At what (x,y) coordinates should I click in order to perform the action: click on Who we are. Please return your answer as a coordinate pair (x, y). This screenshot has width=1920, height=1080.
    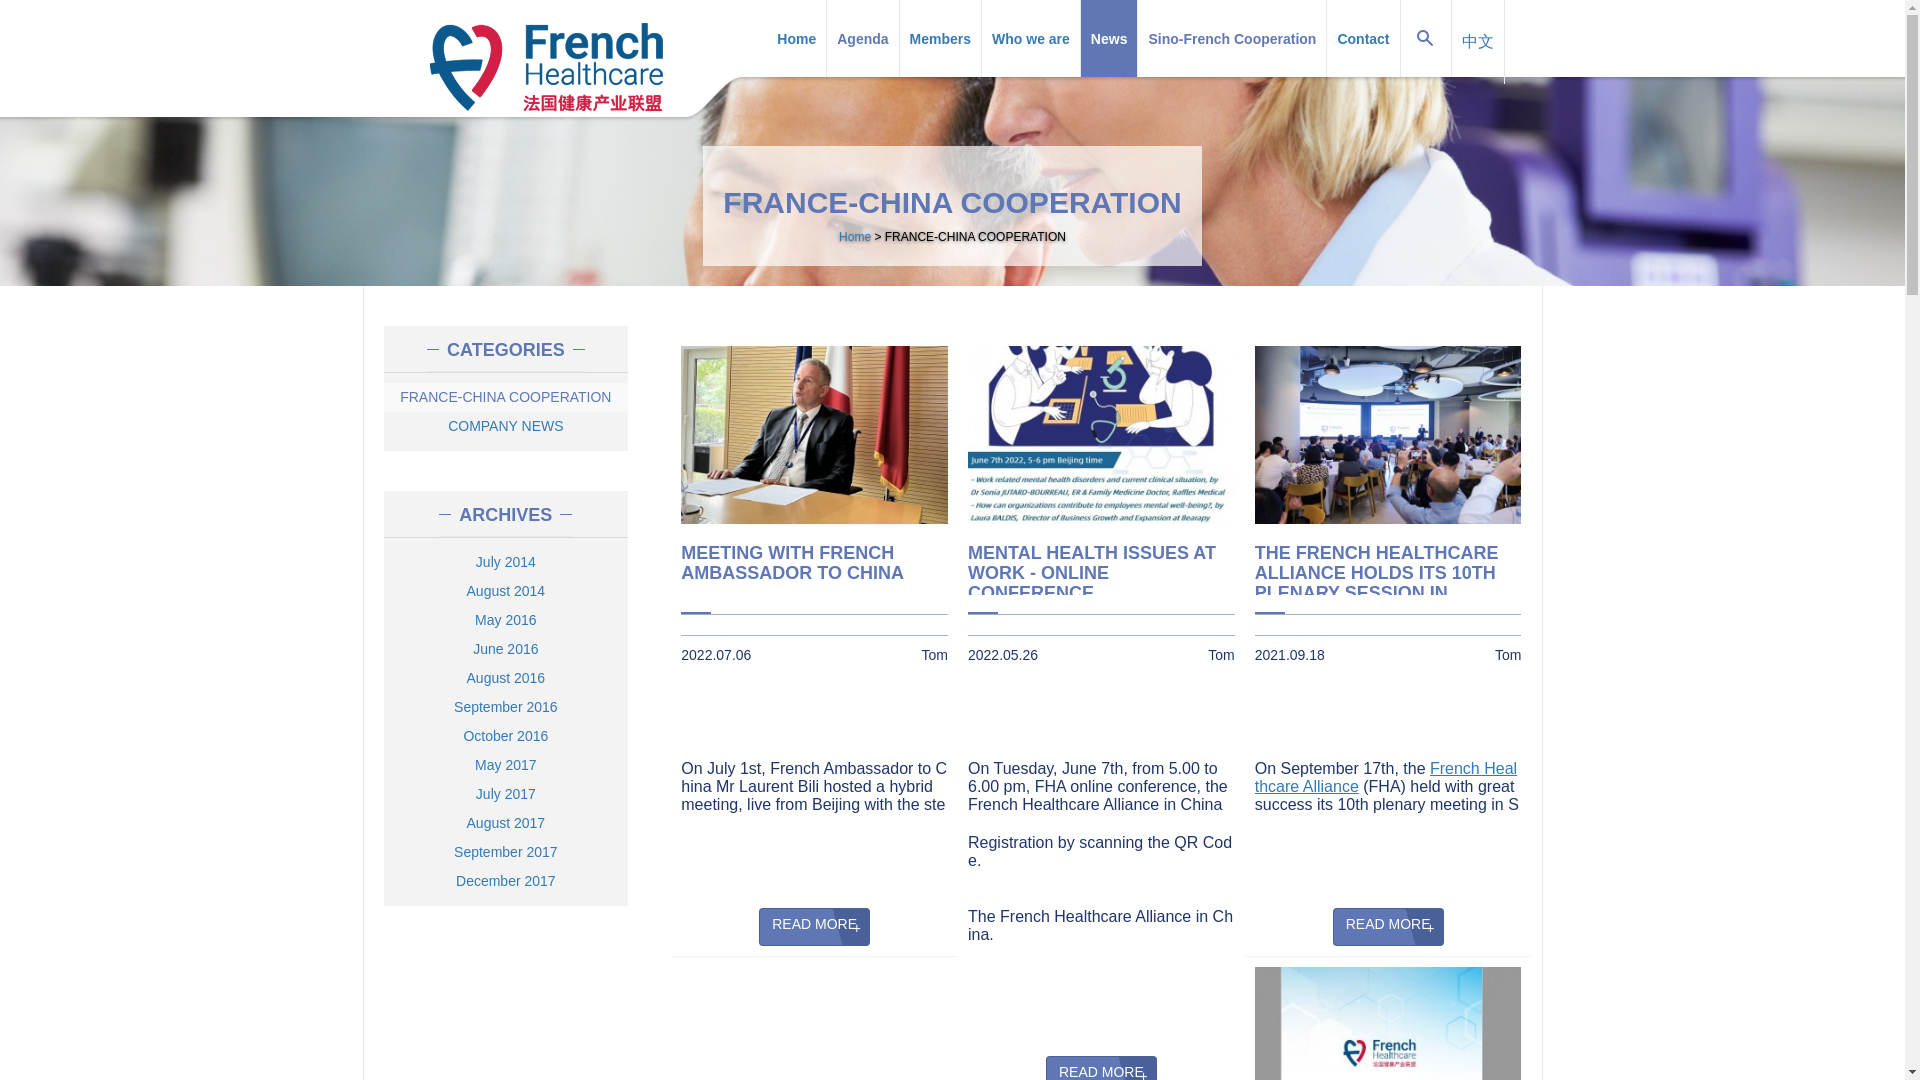
    Looking at the image, I should click on (1030, 38).